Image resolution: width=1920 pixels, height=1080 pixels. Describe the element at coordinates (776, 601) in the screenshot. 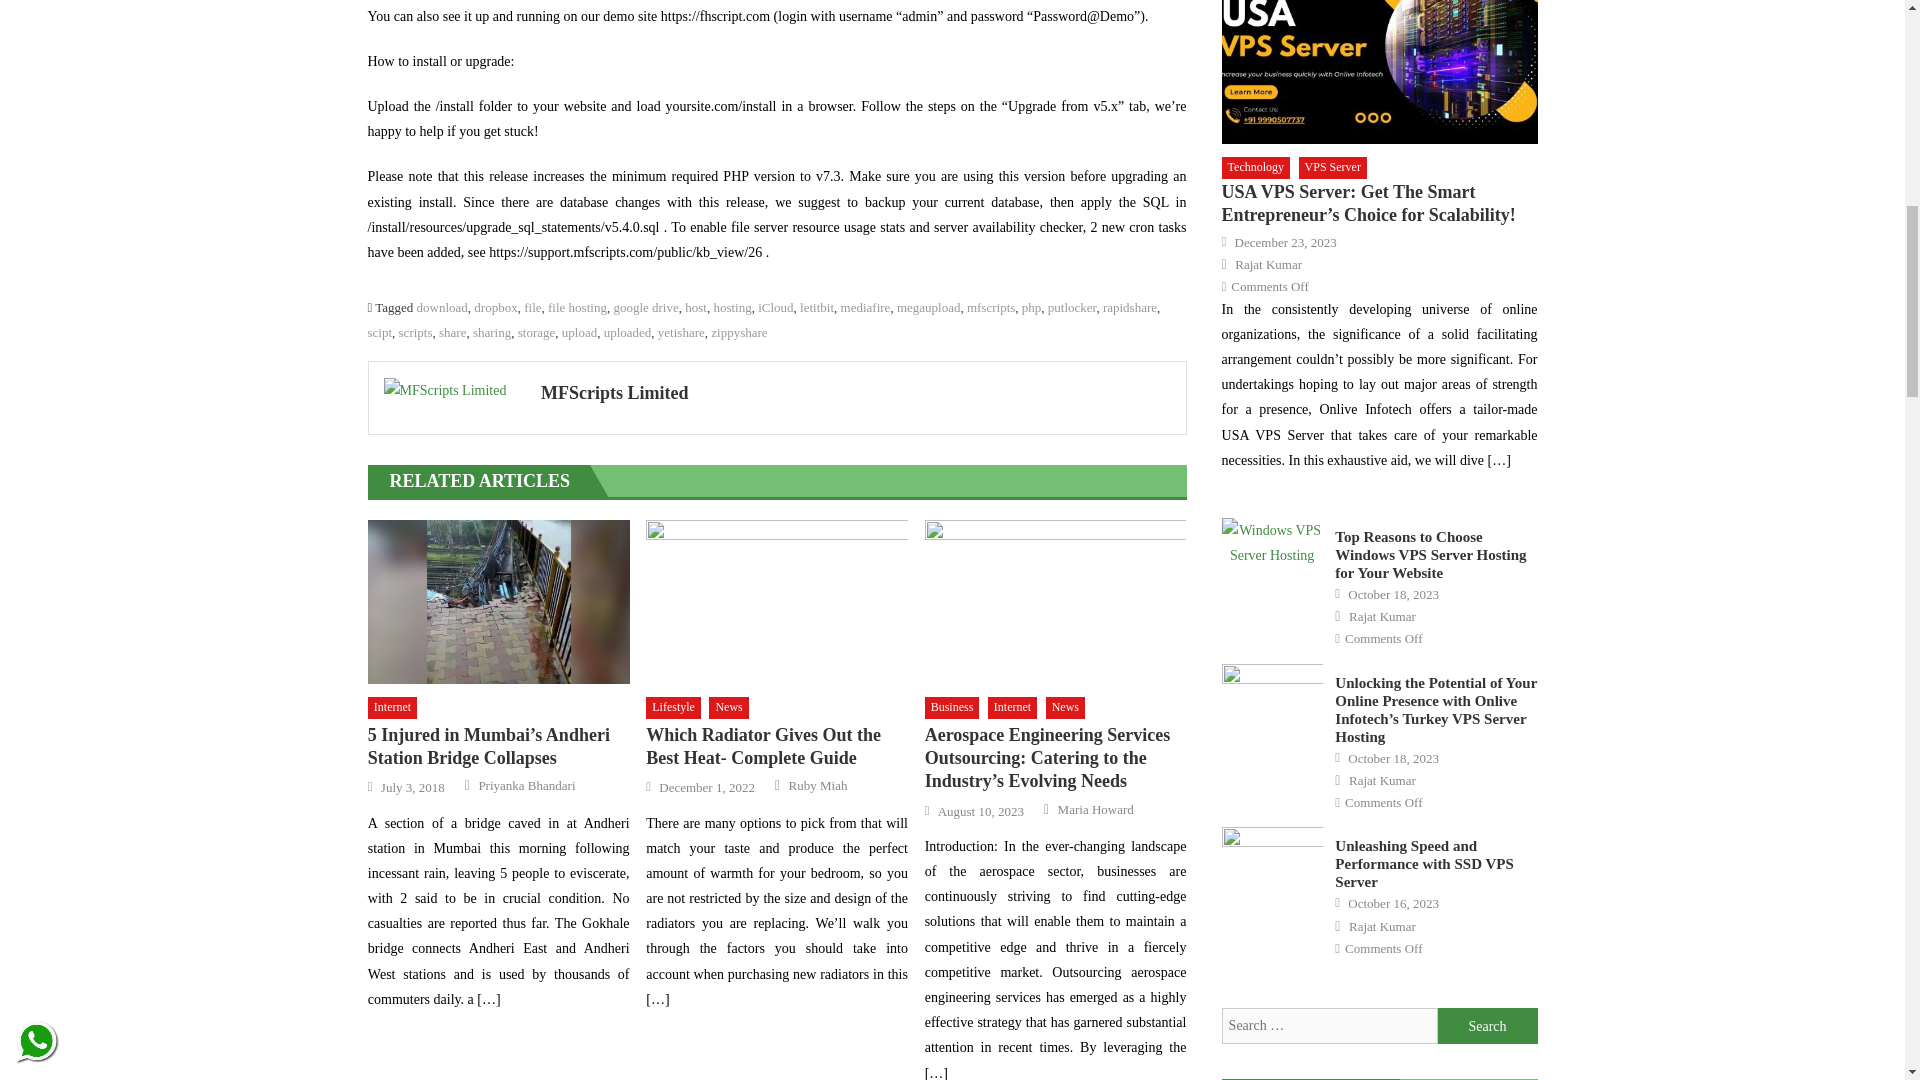

I see `Which Radiator Gives Out the Best Heat- Complete Guide` at that location.